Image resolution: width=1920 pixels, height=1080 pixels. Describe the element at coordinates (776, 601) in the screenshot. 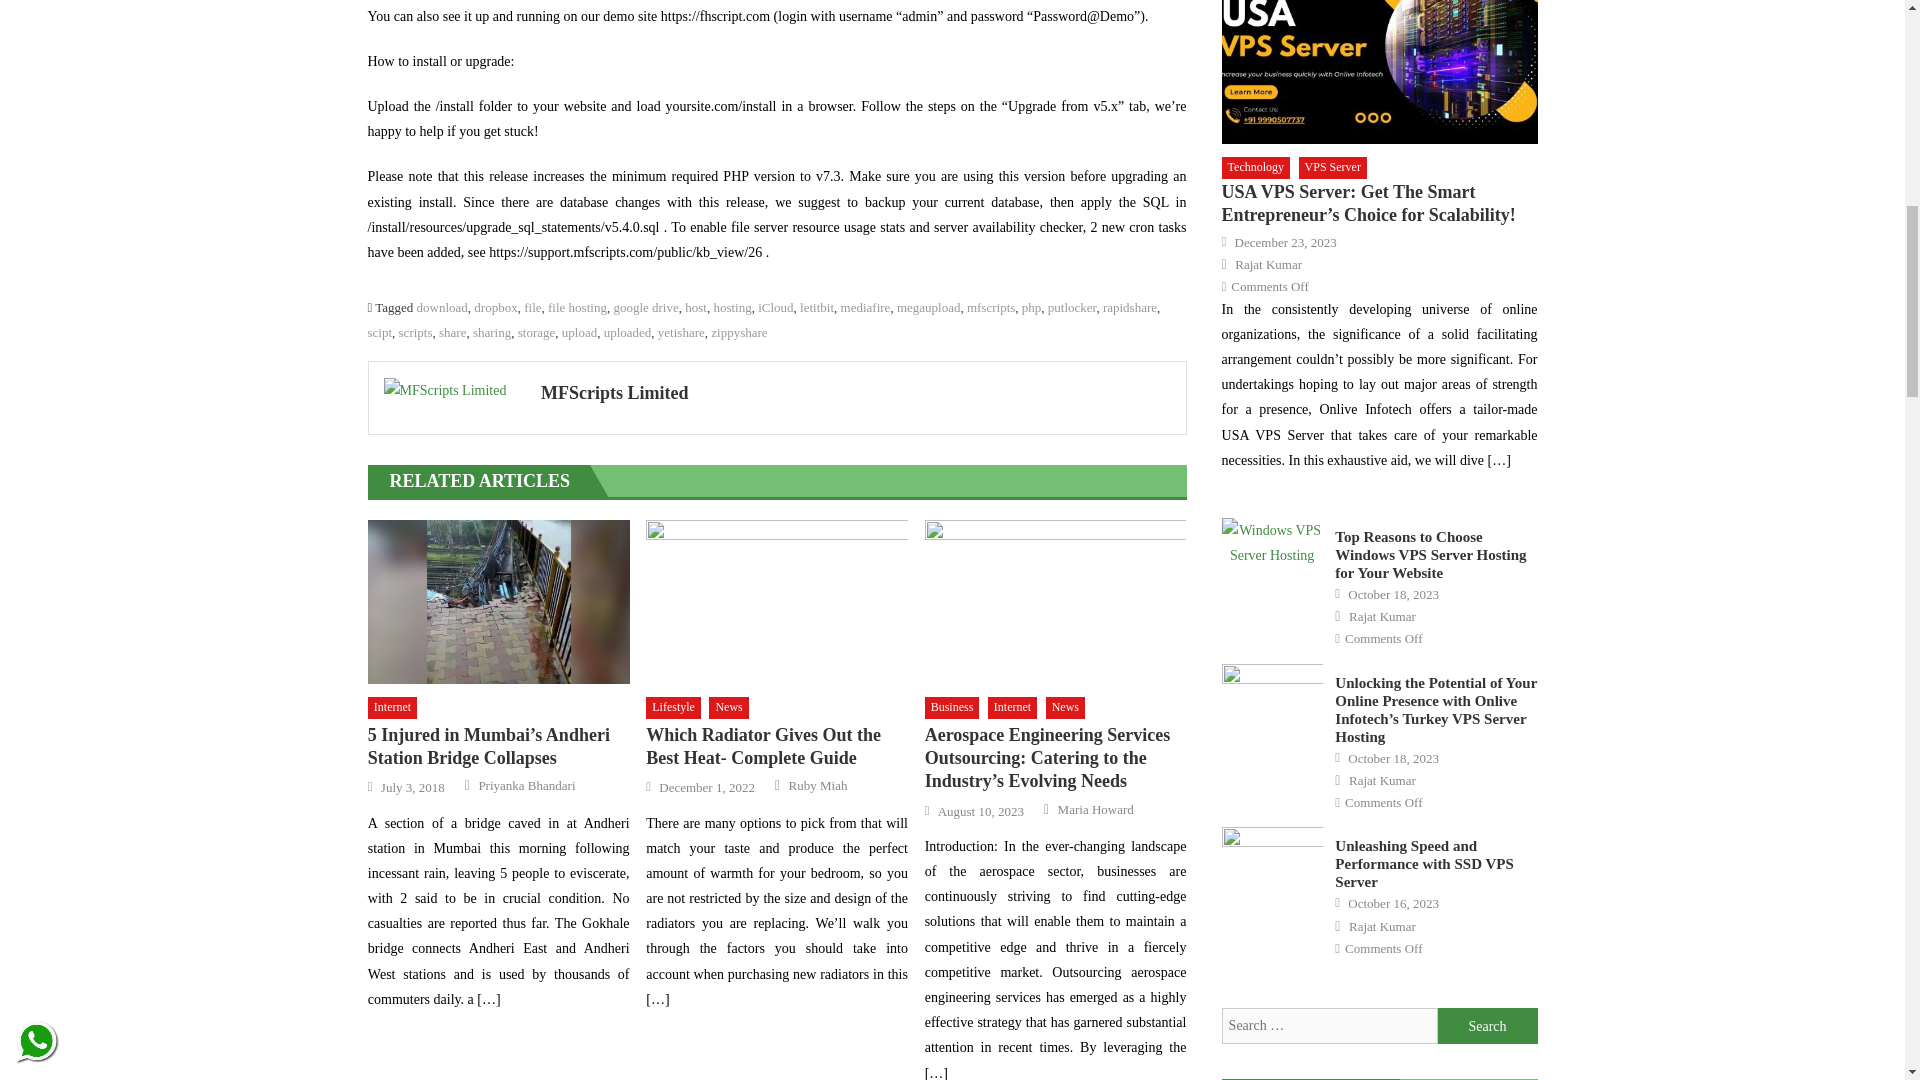

I see `Which Radiator Gives Out the Best Heat- Complete Guide` at that location.